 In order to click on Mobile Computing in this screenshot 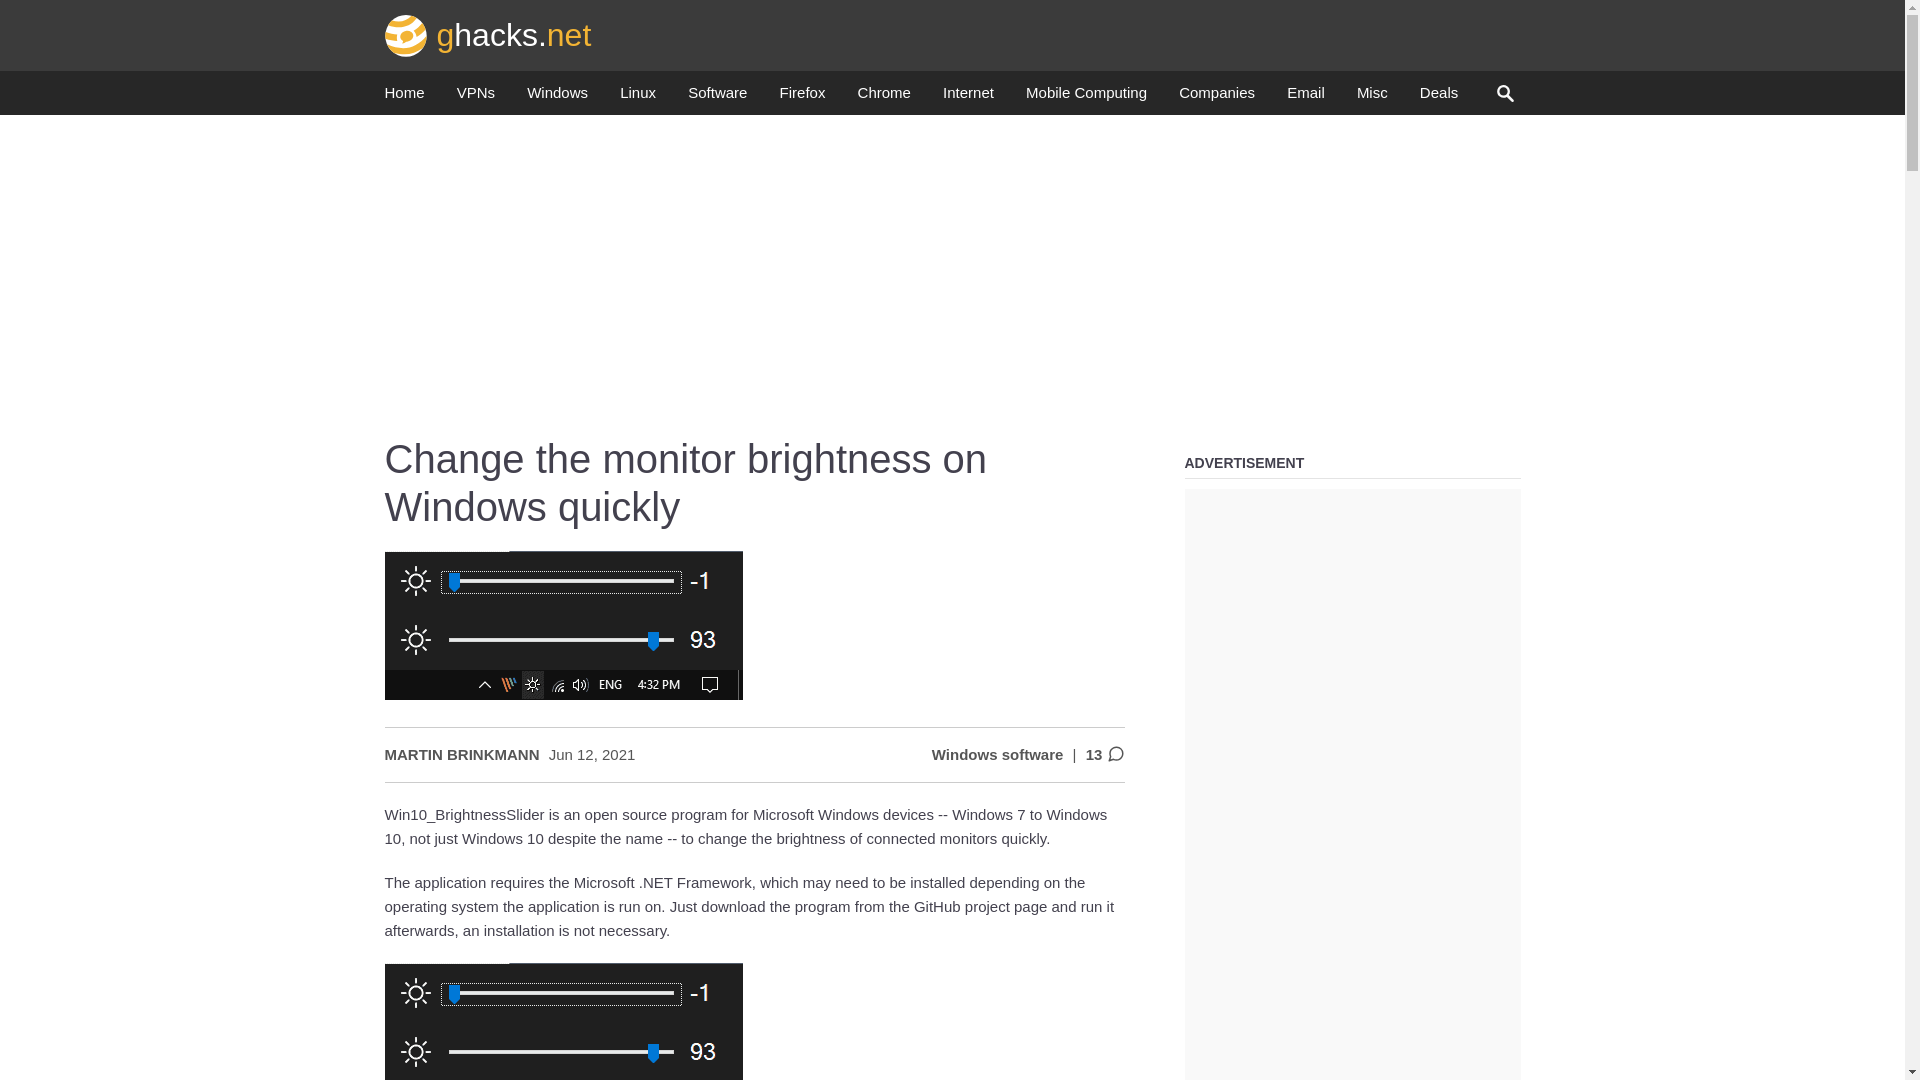, I will do `click(1086, 98)`.